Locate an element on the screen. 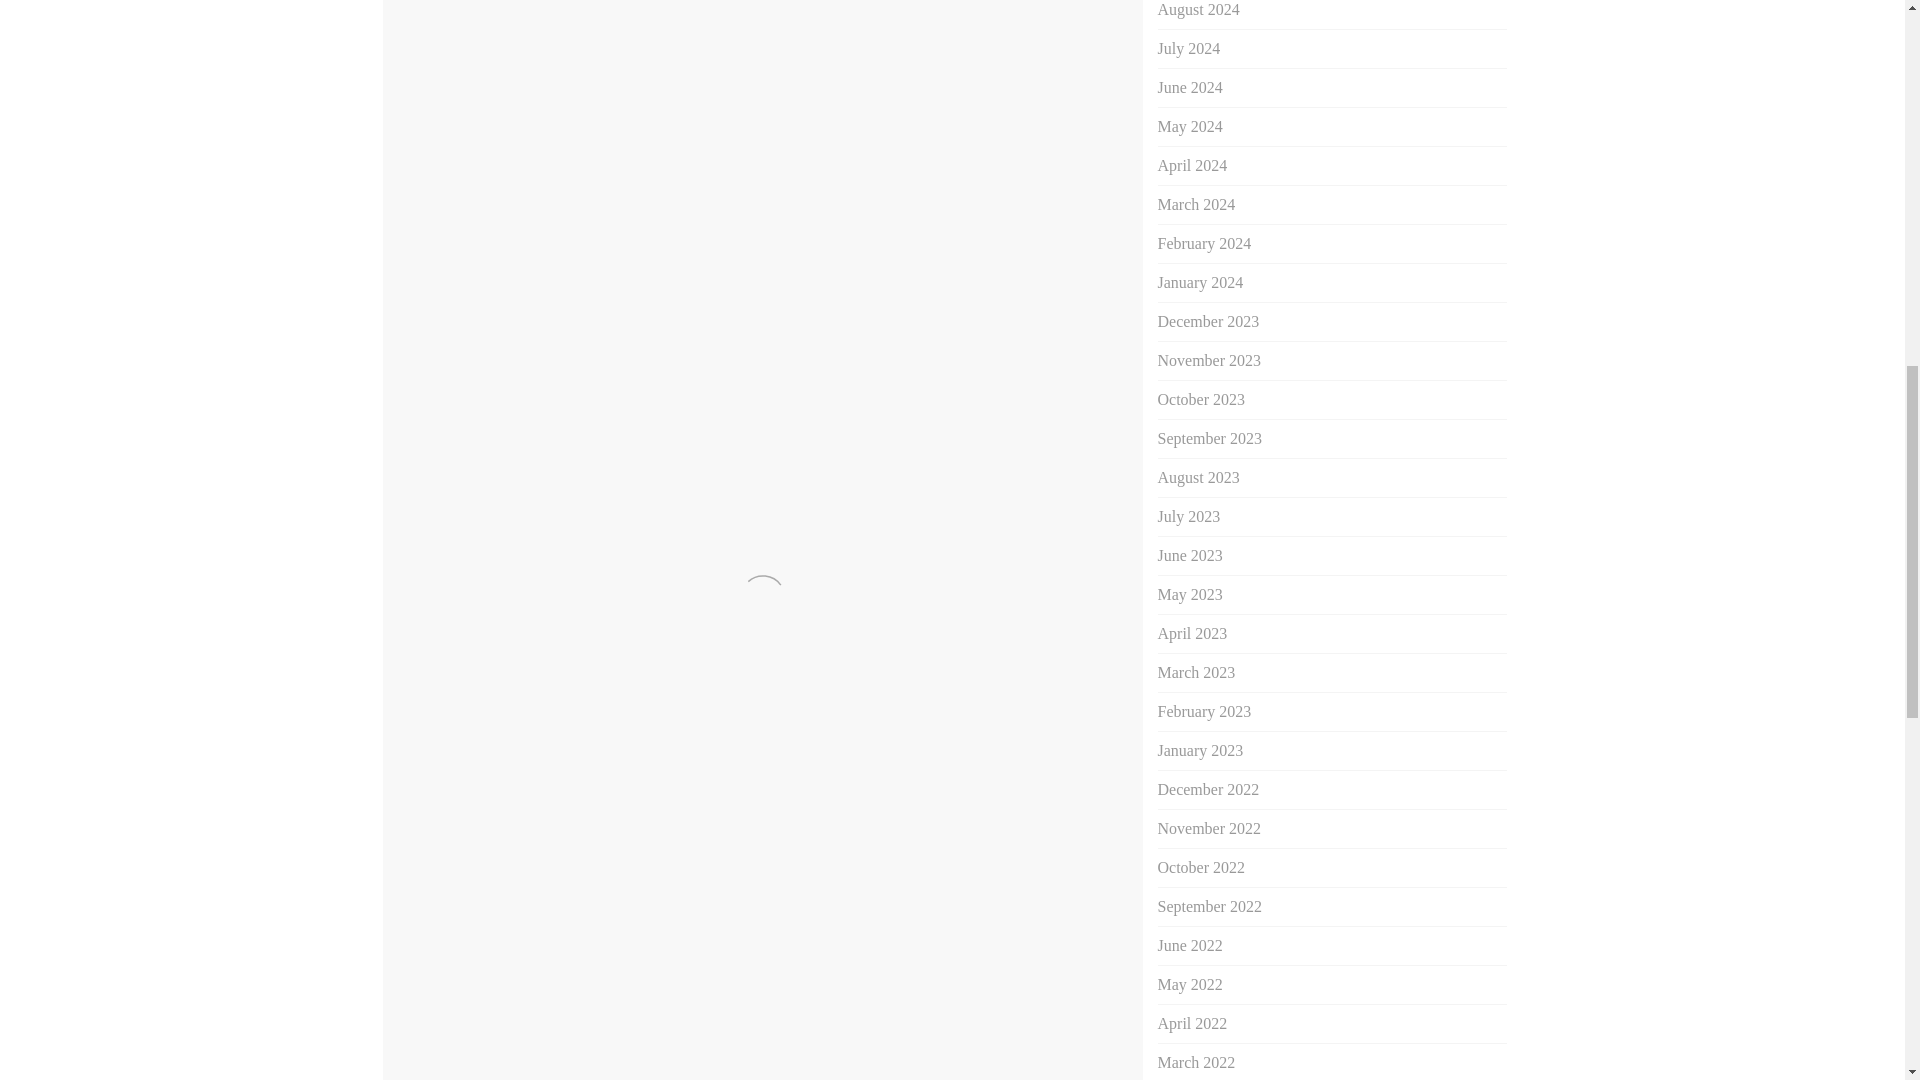 The height and width of the screenshot is (1080, 1920). October 2023 is located at coordinates (1202, 399).